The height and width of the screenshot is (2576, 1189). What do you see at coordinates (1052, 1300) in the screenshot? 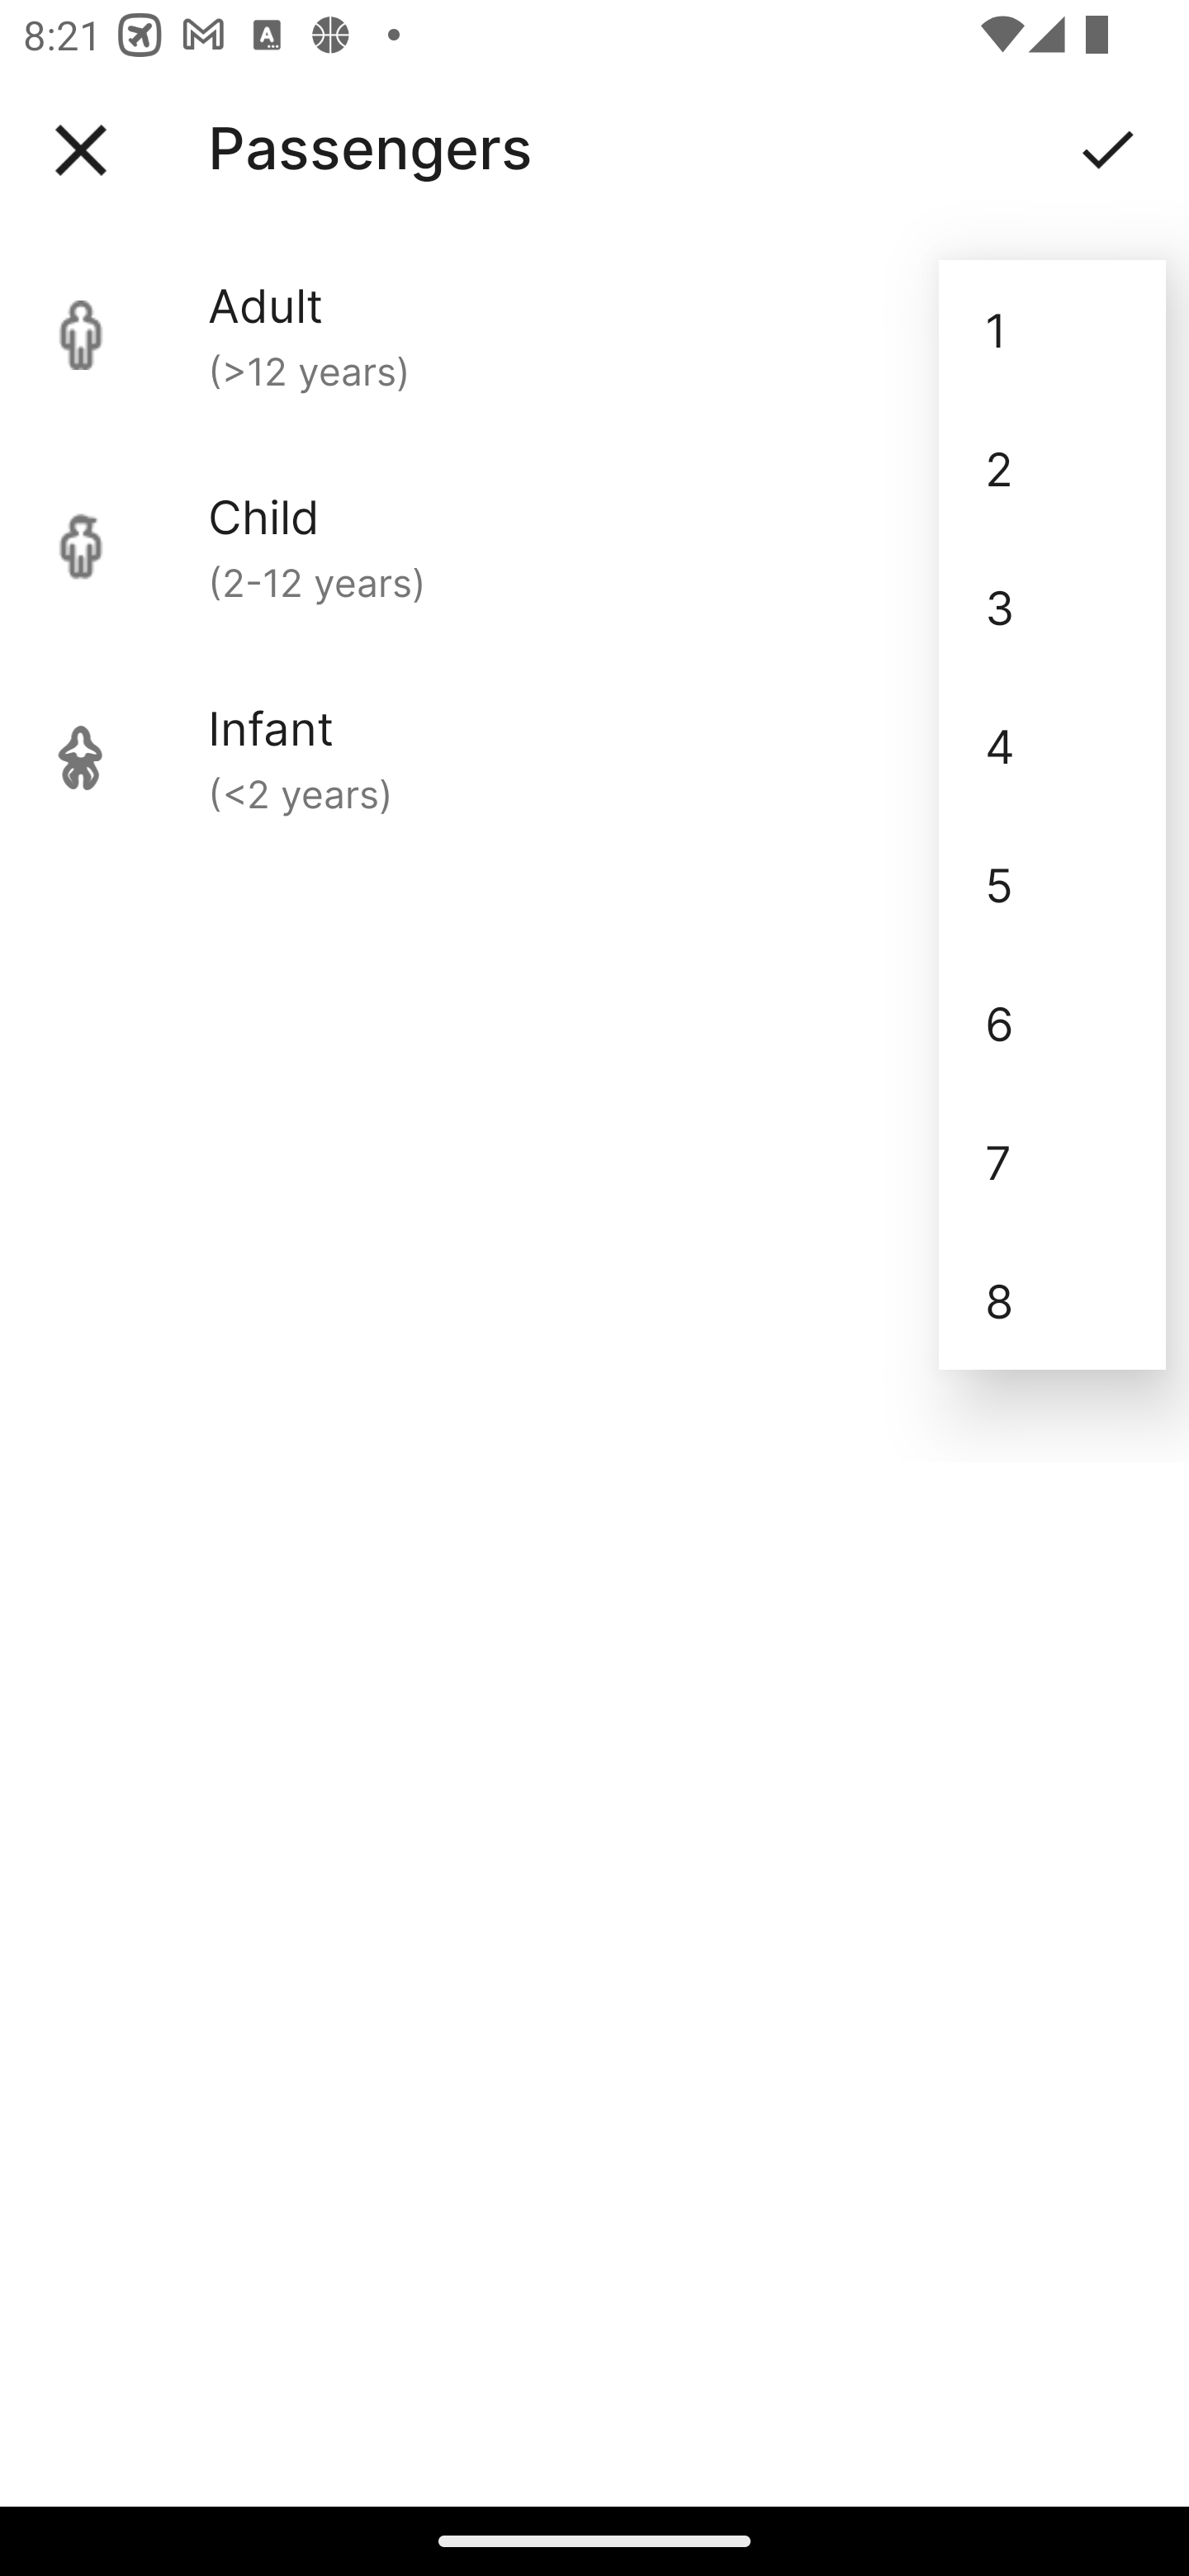
I see `8` at bounding box center [1052, 1300].